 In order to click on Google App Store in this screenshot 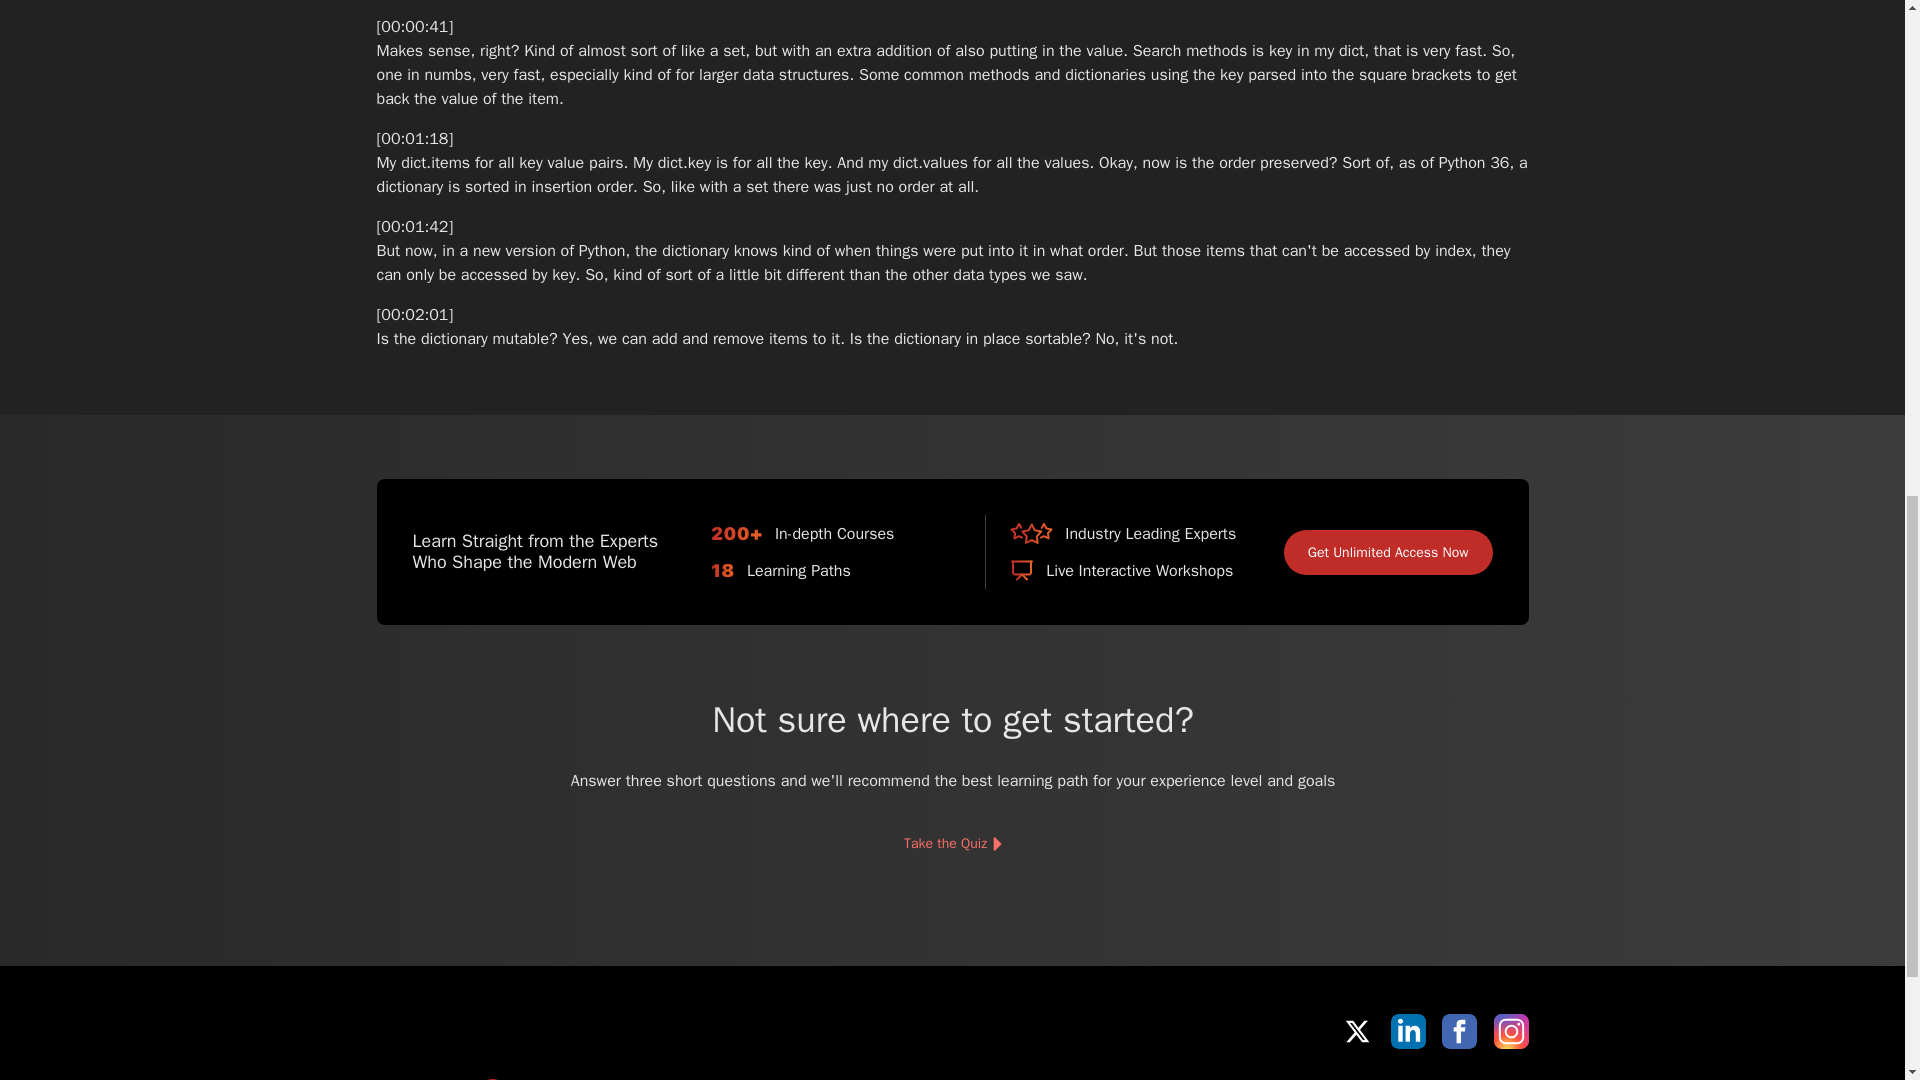, I will do `click(1460, 1076)`.